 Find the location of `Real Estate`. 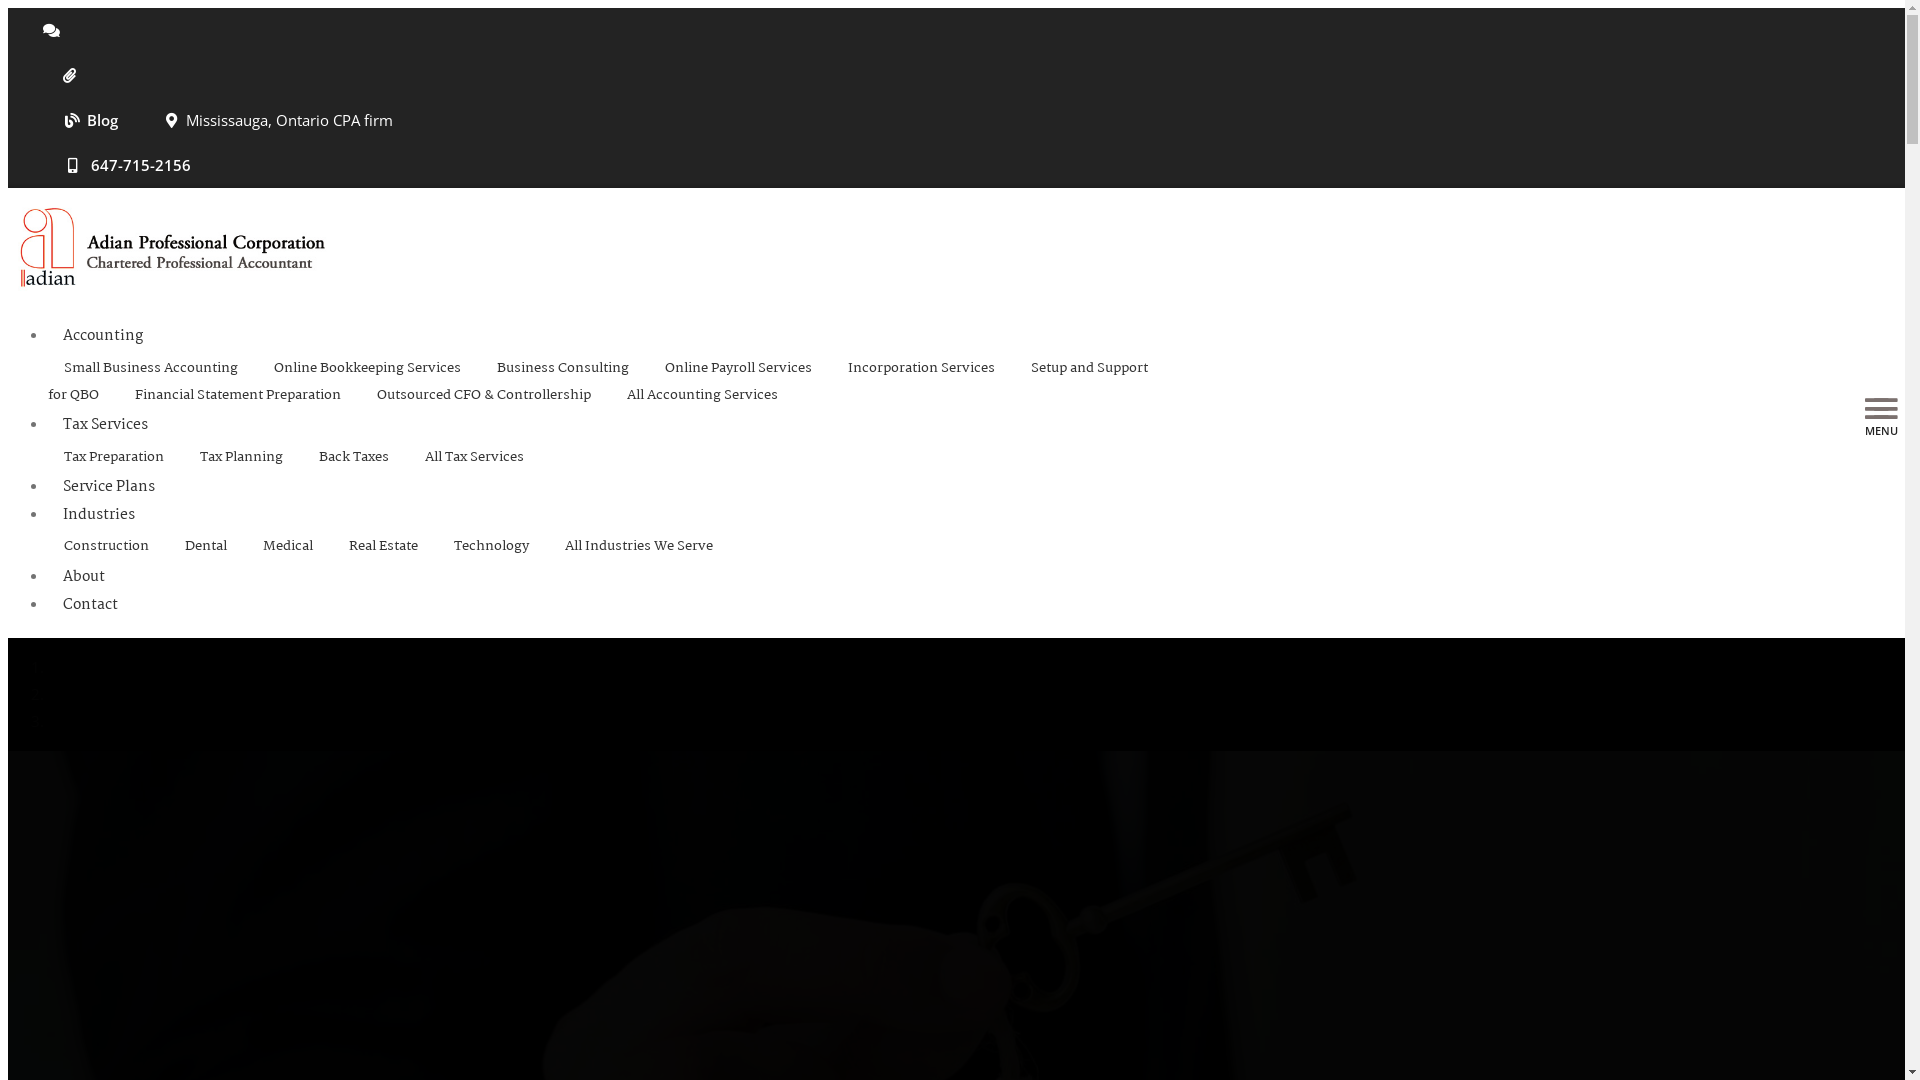

Real Estate is located at coordinates (384, 546).